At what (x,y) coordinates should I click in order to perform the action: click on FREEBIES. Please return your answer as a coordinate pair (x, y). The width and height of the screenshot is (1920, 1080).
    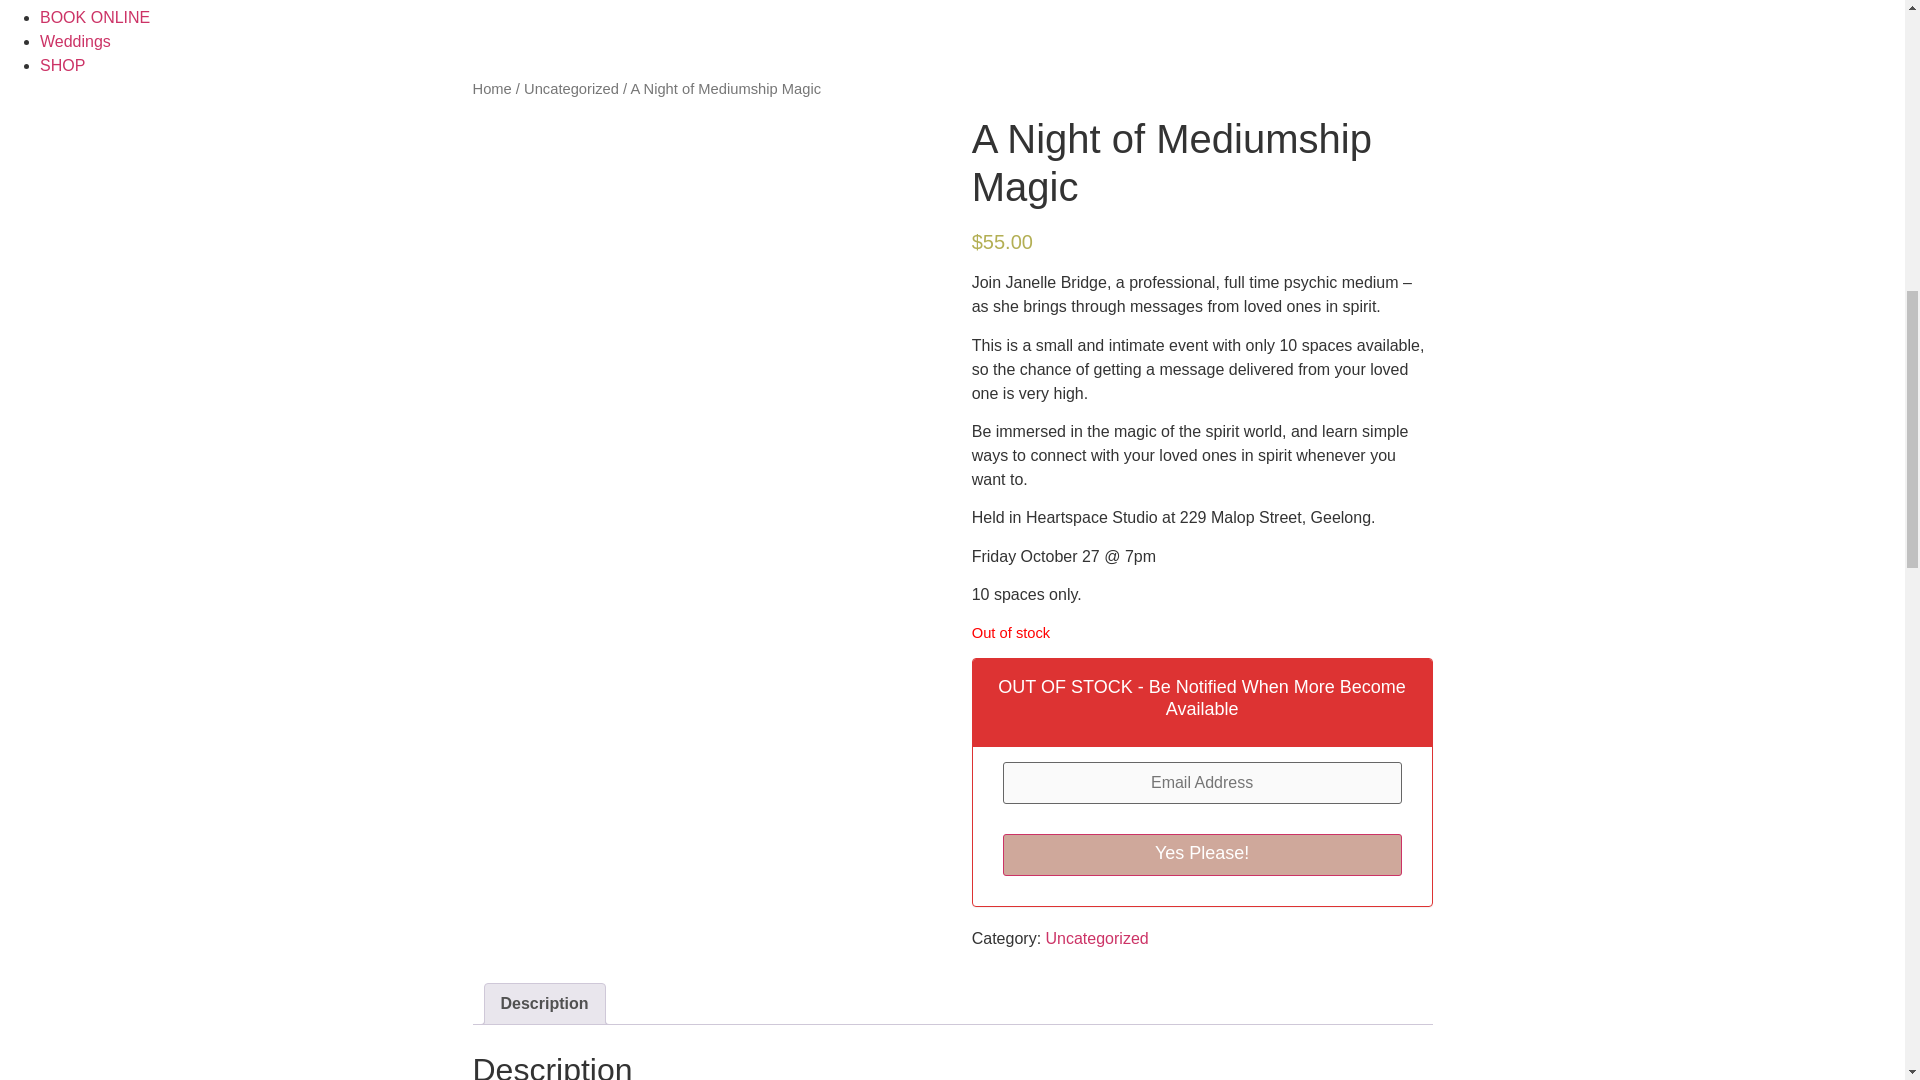
    Looking at the image, I should click on (80, 1).